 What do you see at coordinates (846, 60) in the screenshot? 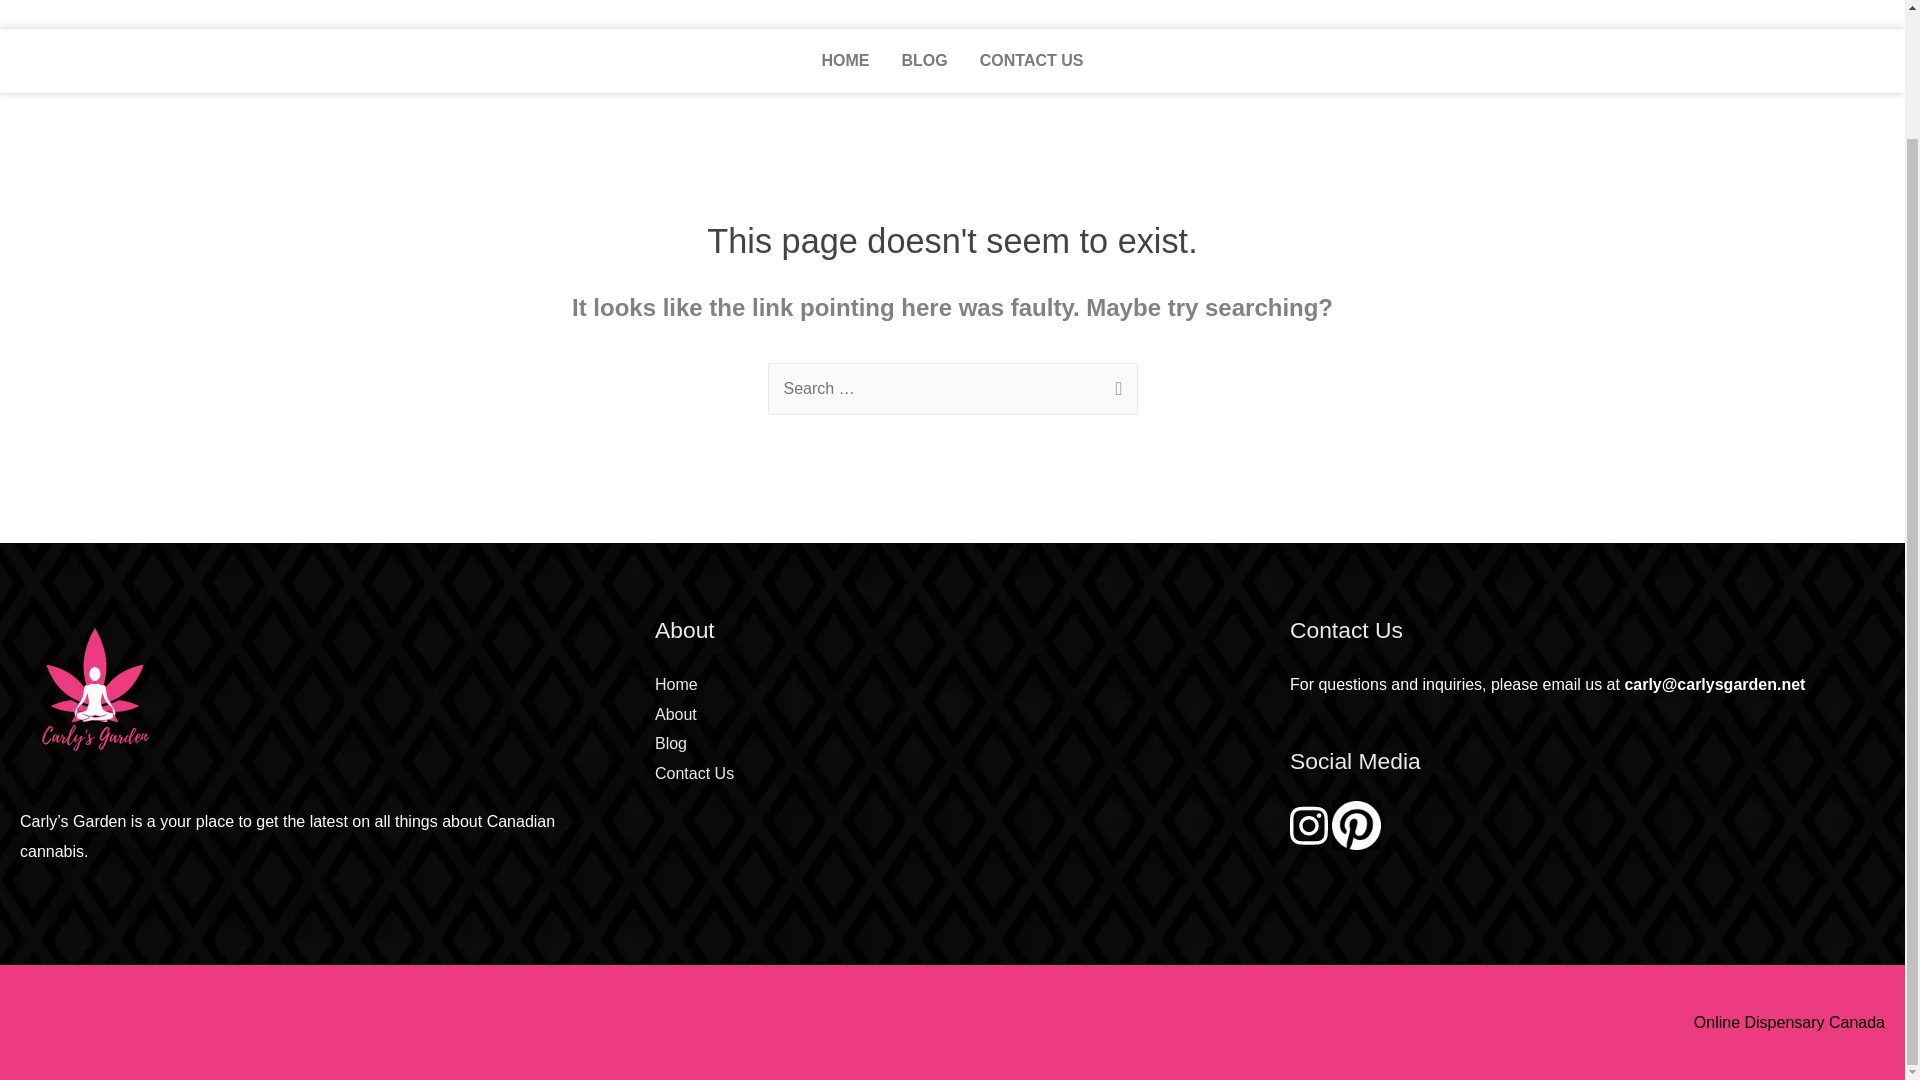
I see `HOME` at bounding box center [846, 60].